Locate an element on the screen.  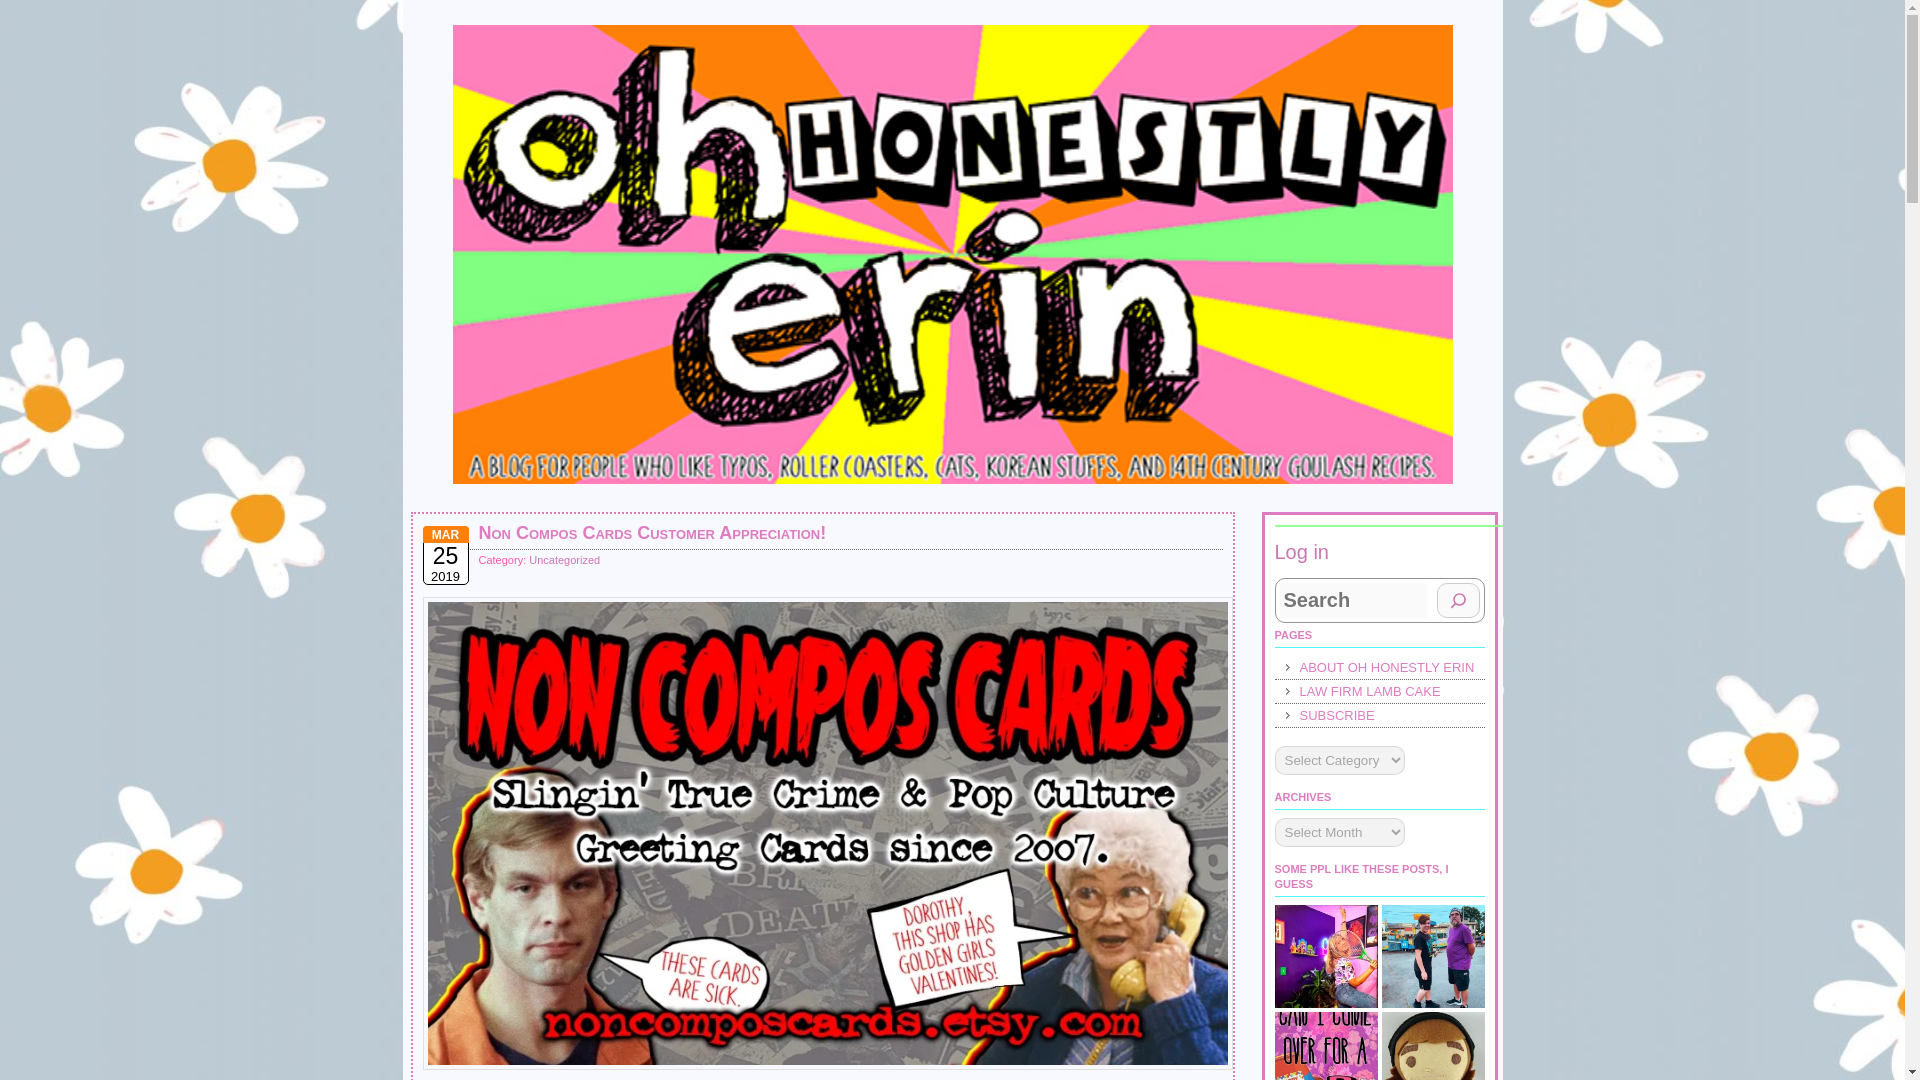
Non Compos Cards Customer Appreciation! is located at coordinates (652, 532).